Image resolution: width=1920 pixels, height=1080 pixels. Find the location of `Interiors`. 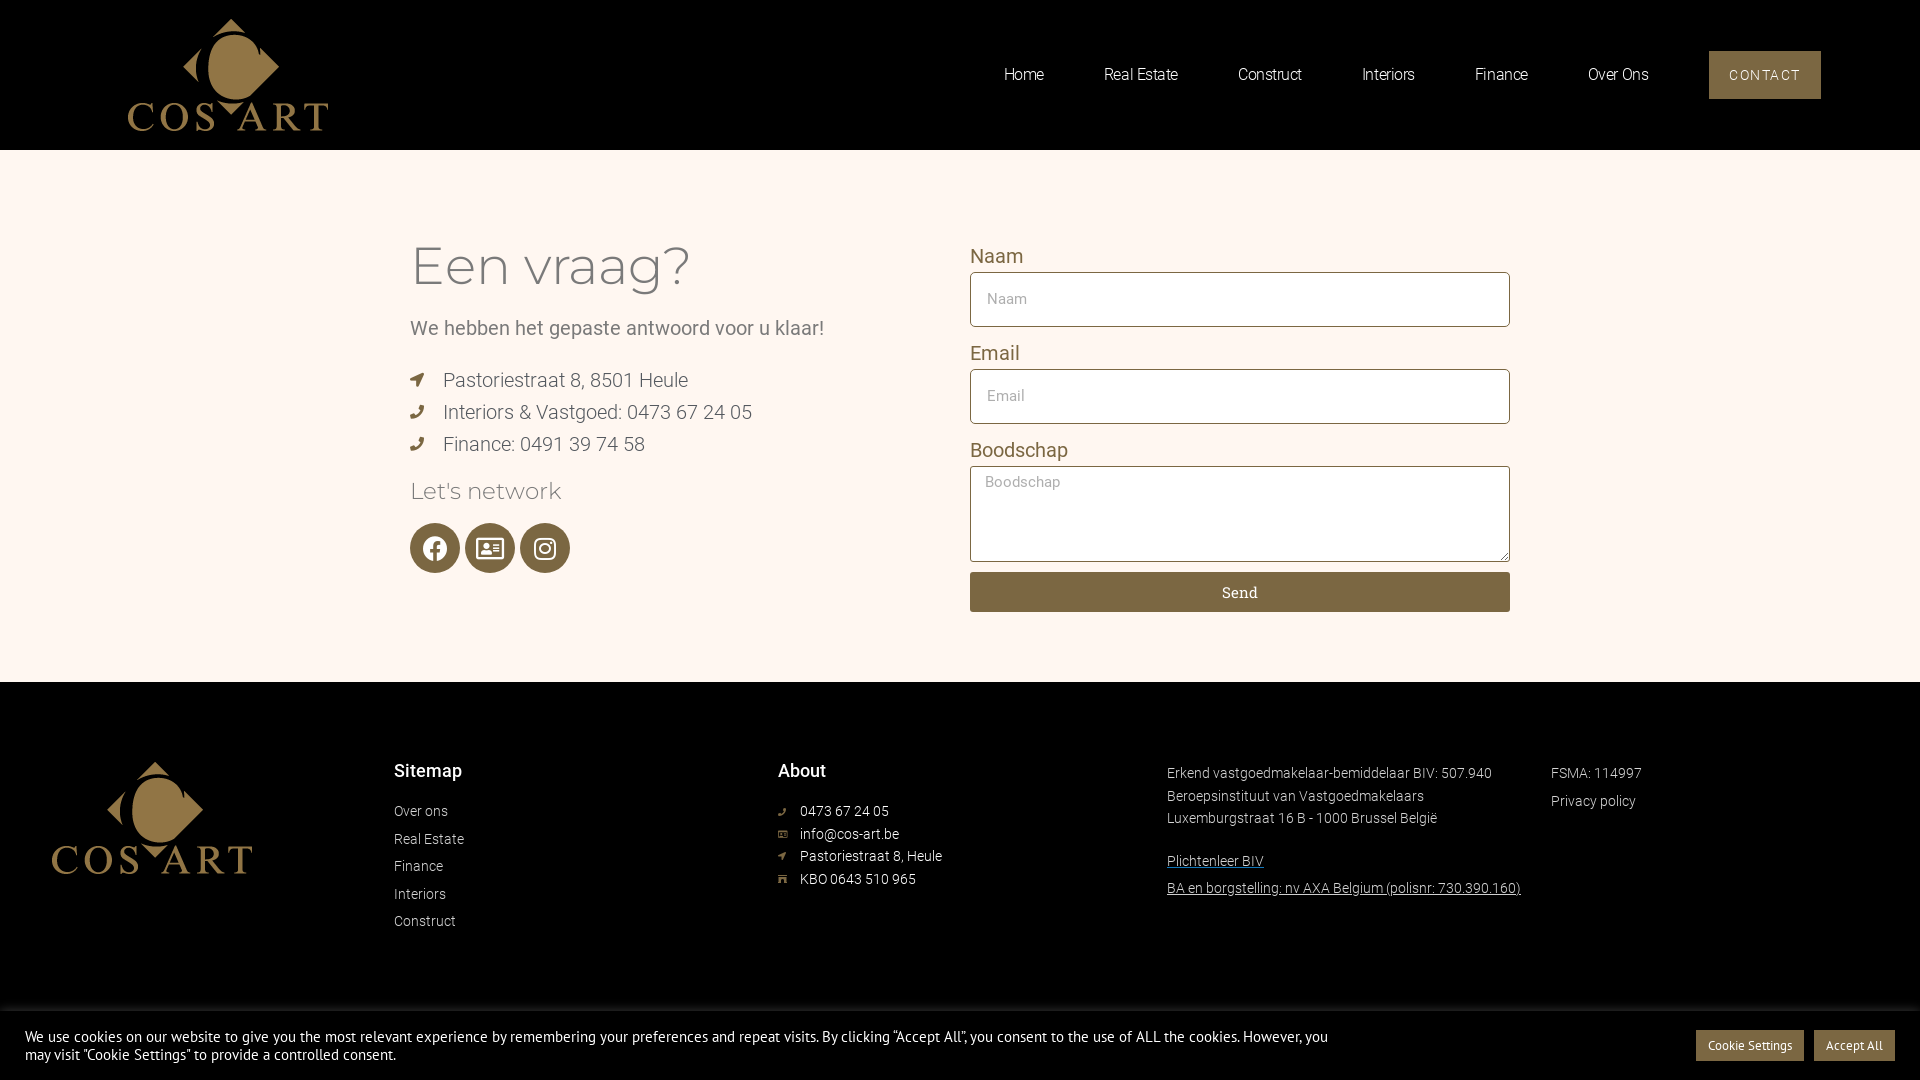

Interiors is located at coordinates (1386, 40).